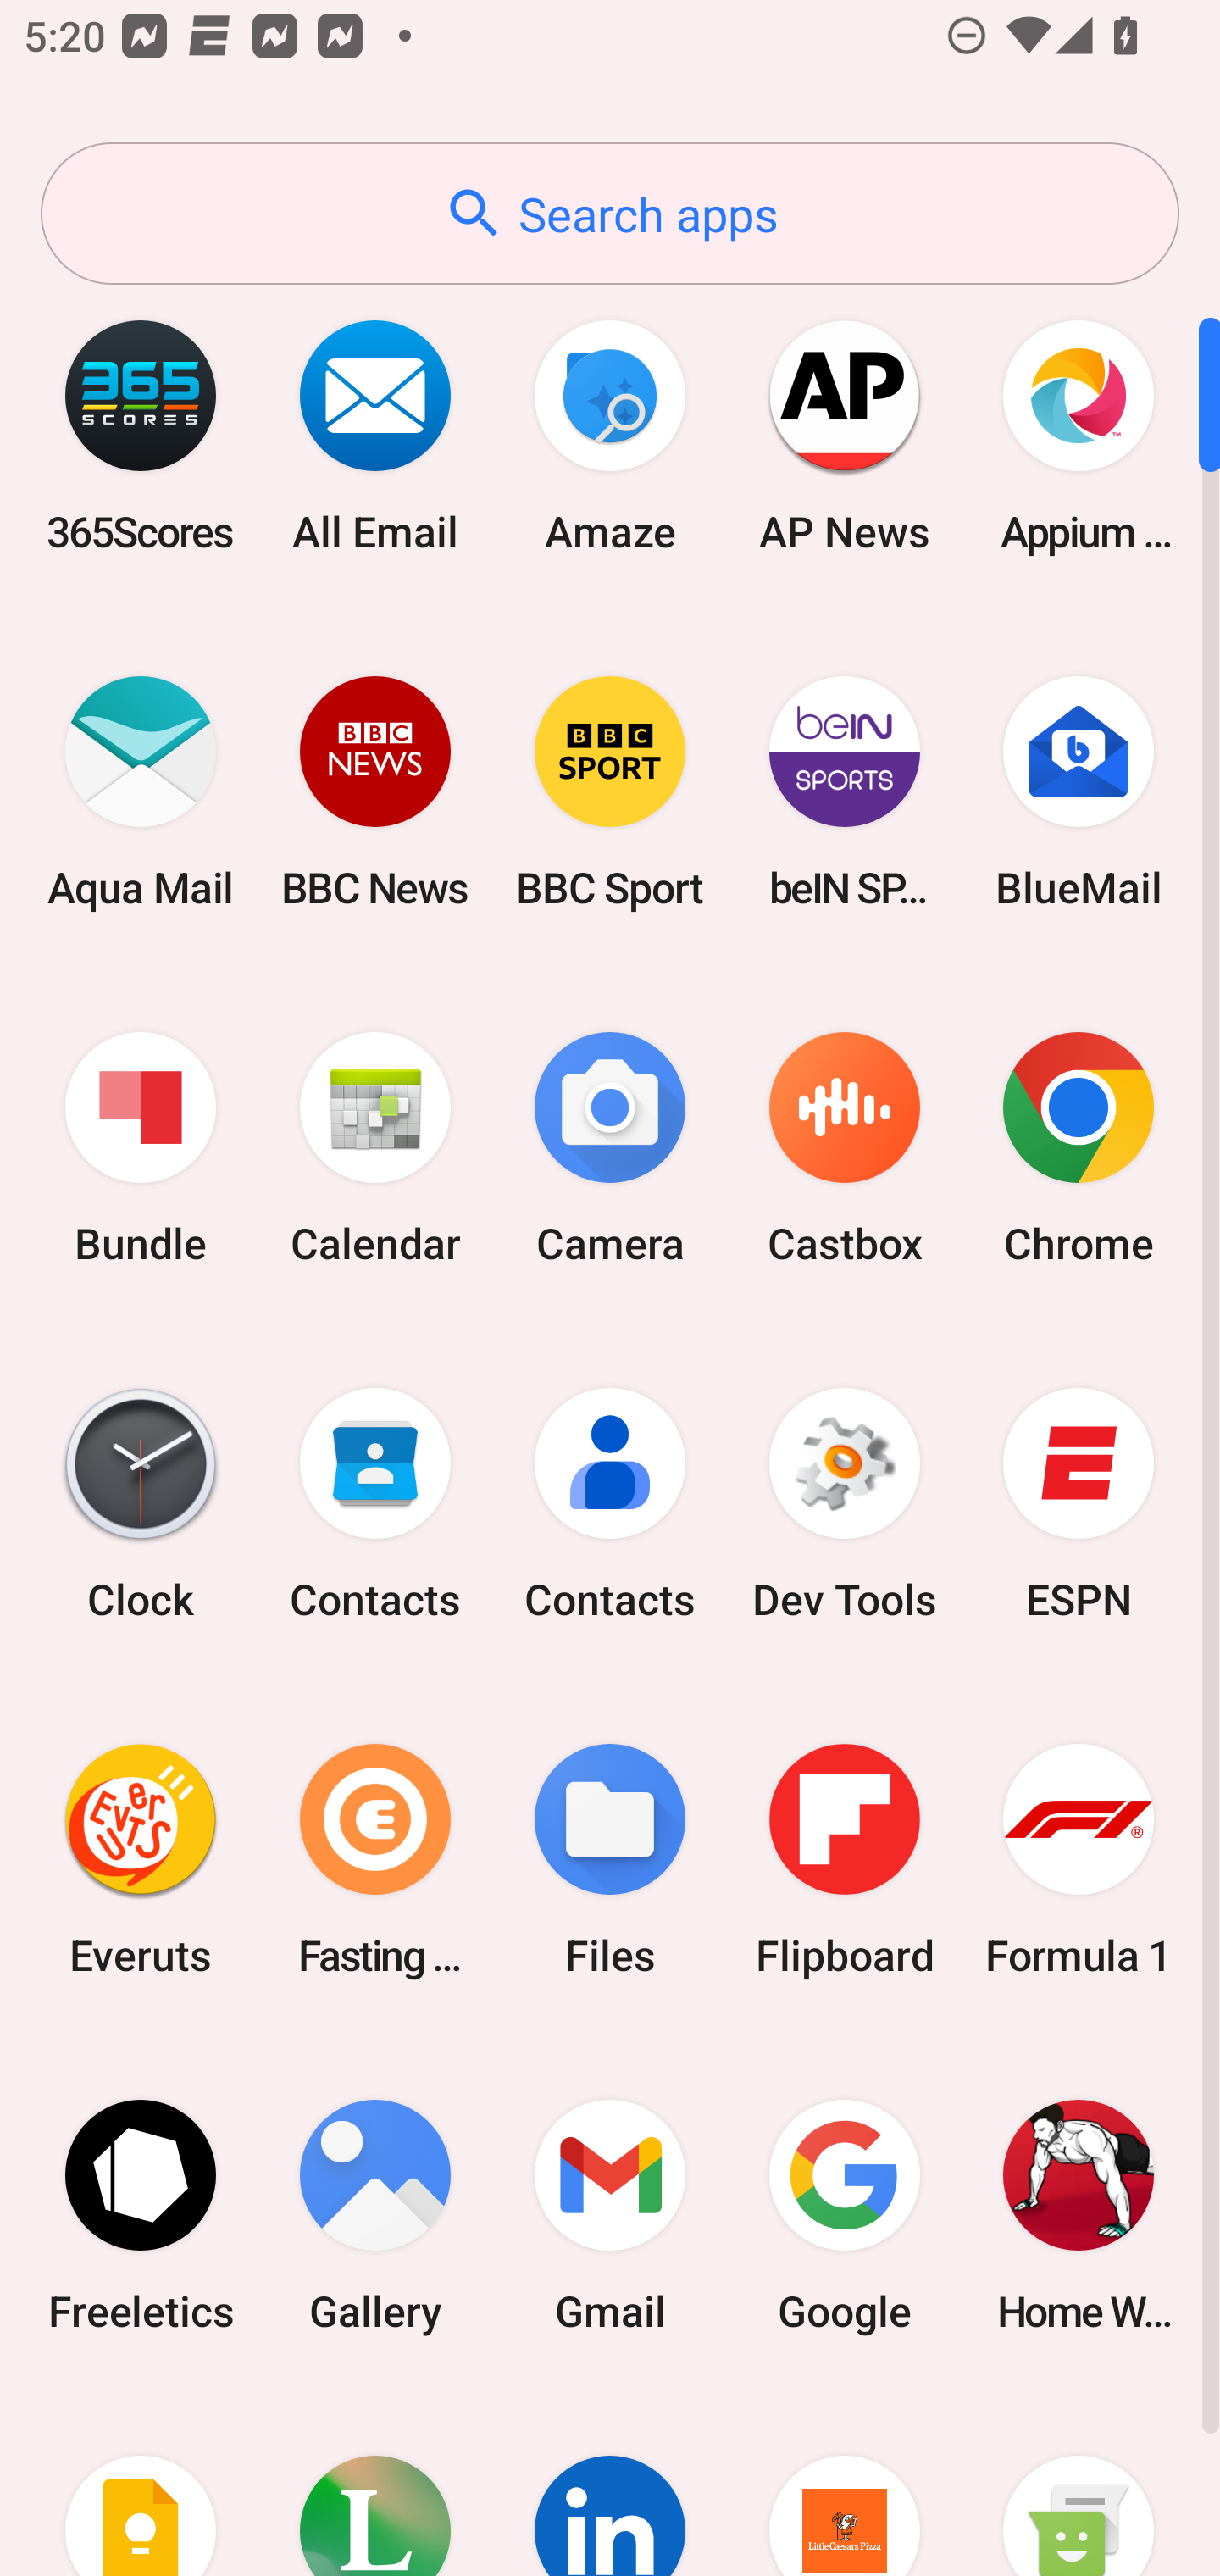 This screenshot has height=2576, width=1220. Describe the element at coordinates (844, 1504) in the screenshot. I see `Dev Tools` at that location.